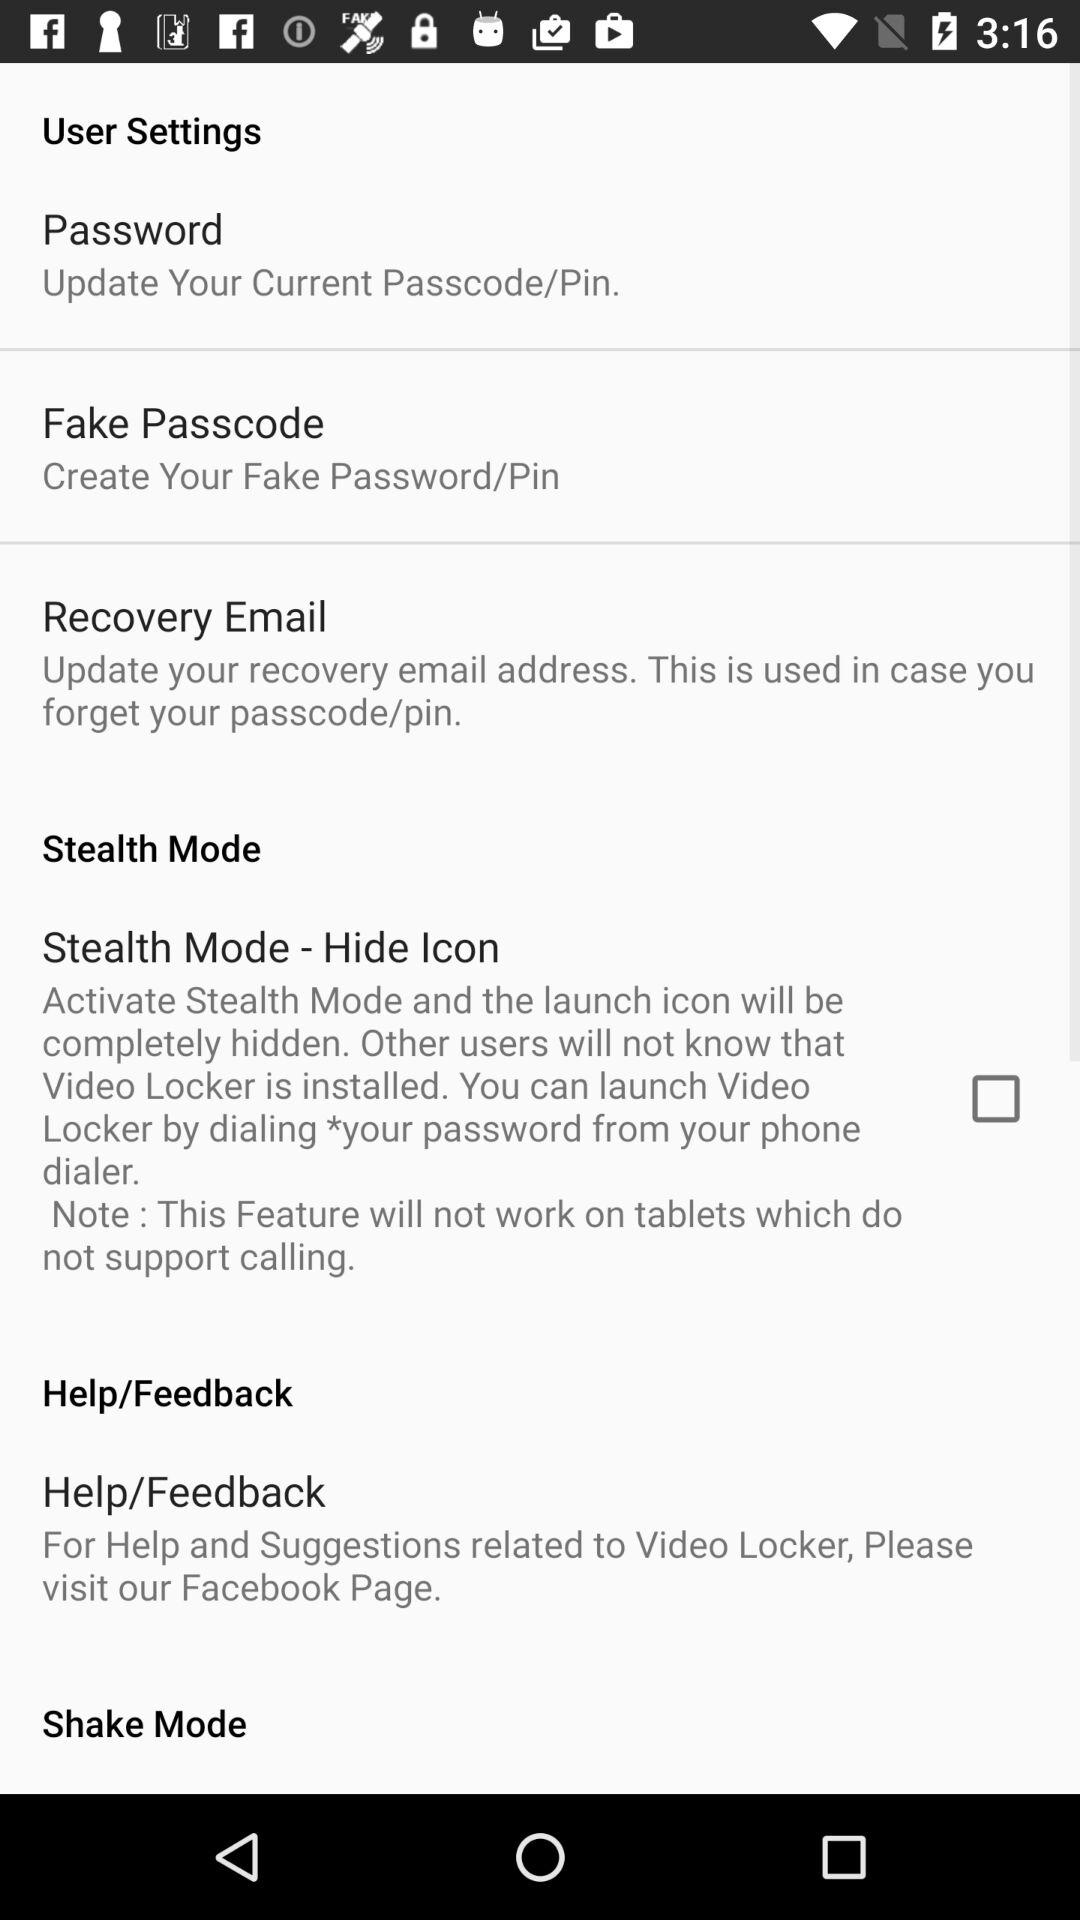  I want to click on click the for help and item, so click(540, 1564).